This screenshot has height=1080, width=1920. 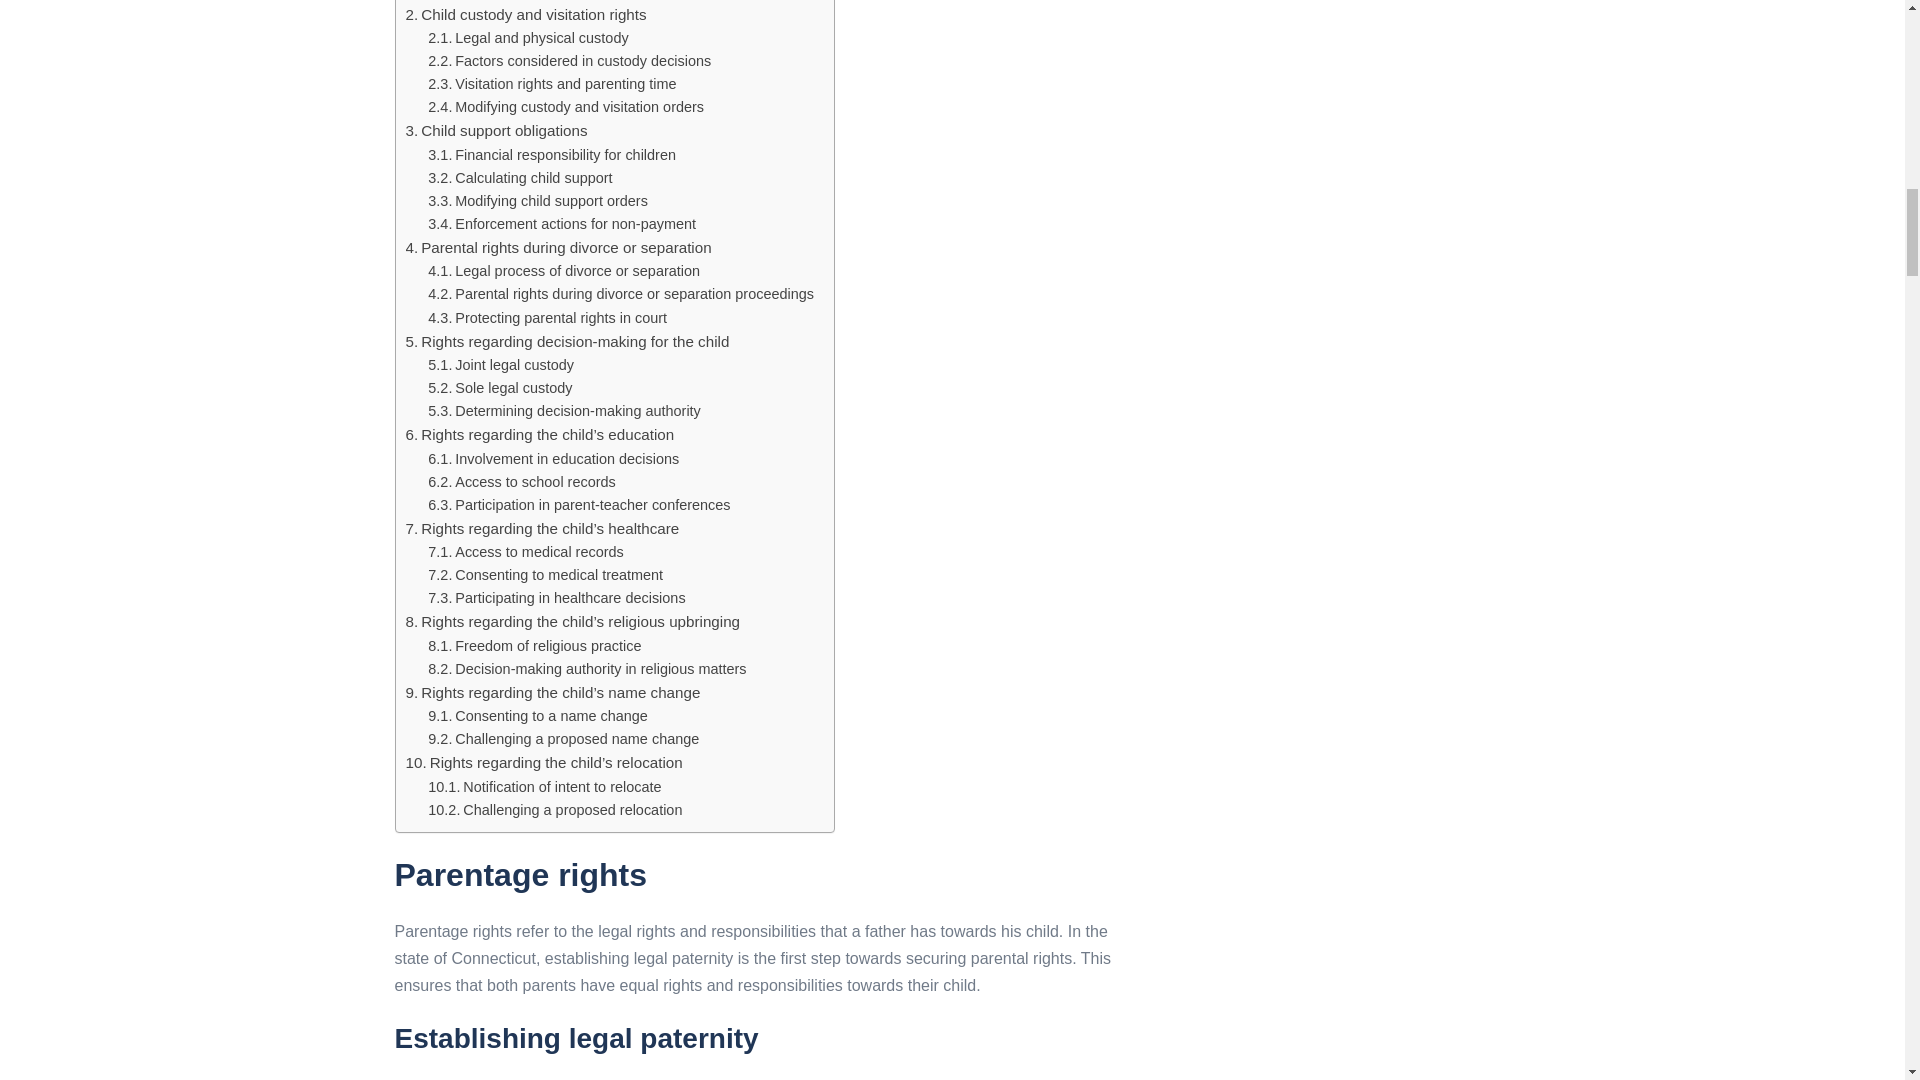 What do you see at coordinates (552, 155) in the screenshot?
I see `Financial responsibility for children` at bounding box center [552, 155].